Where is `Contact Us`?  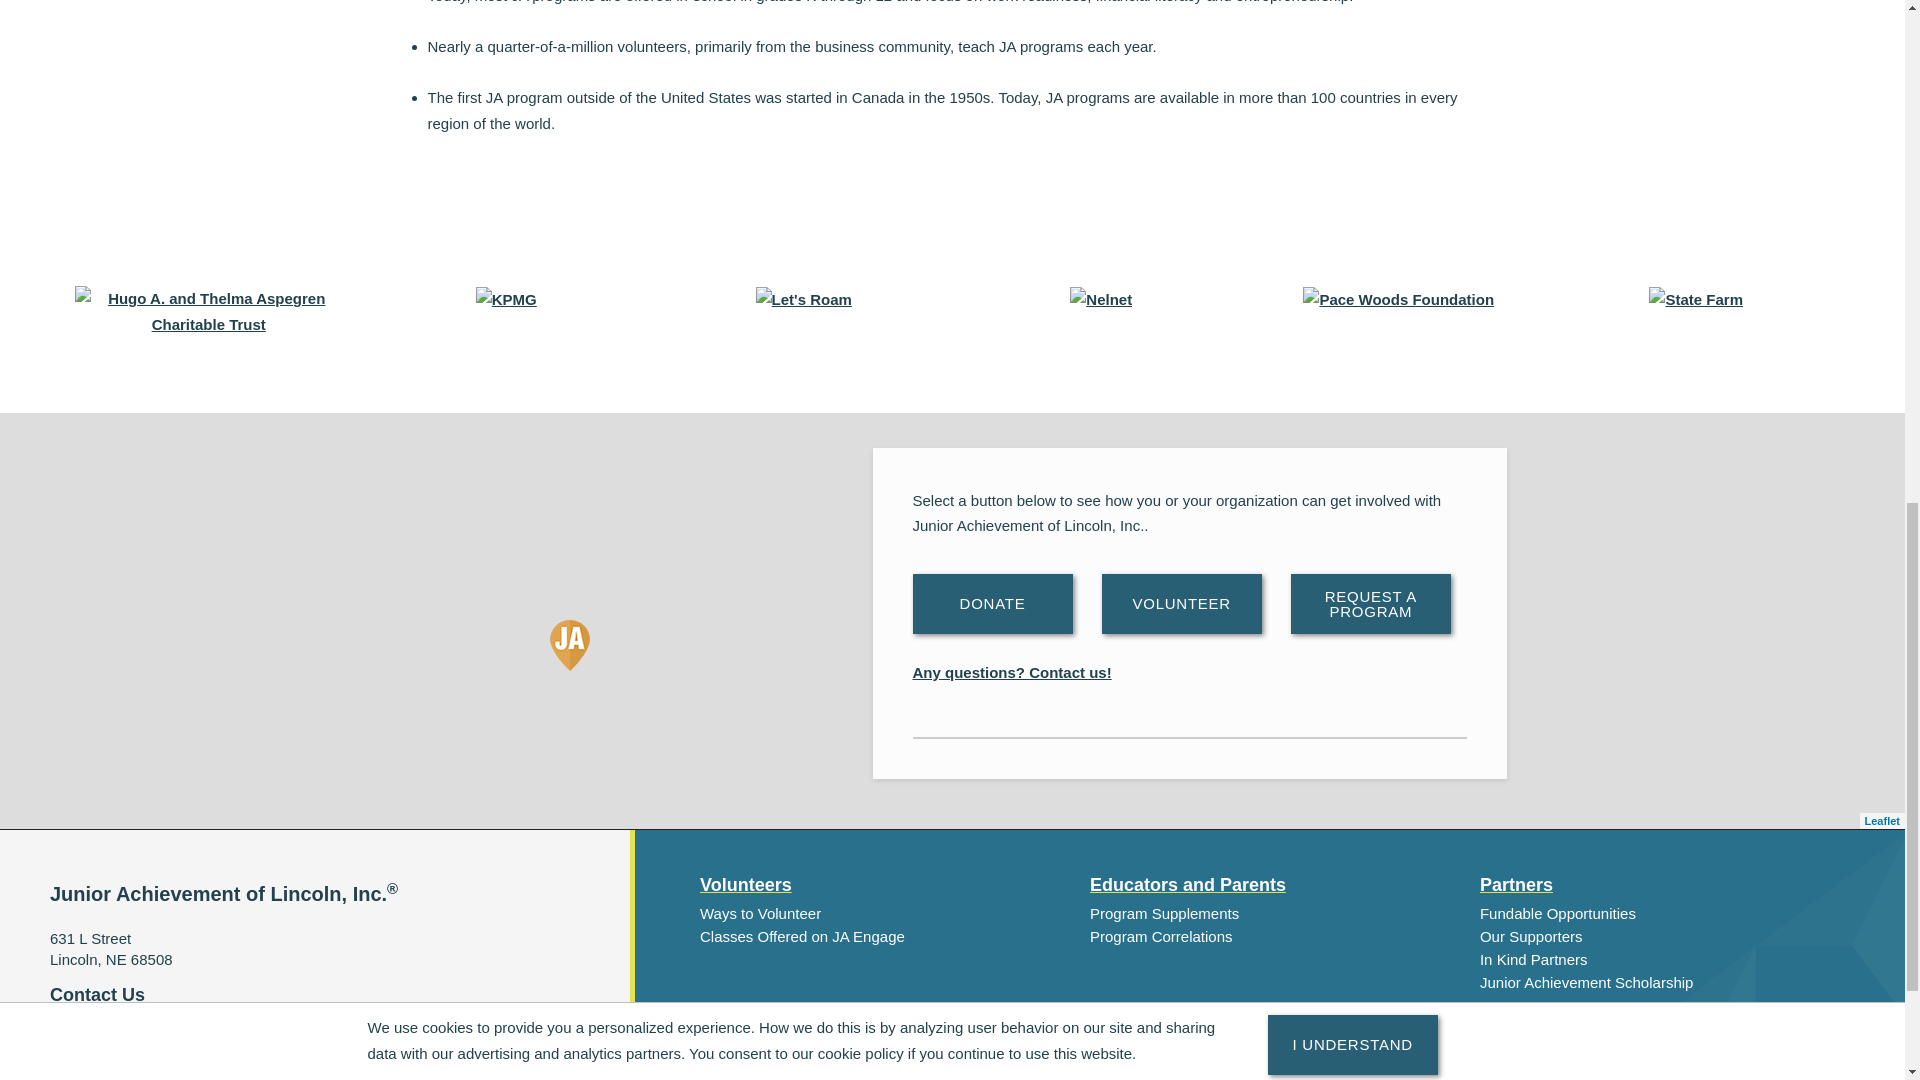 Contact Us is located at coordinates (97, 994).